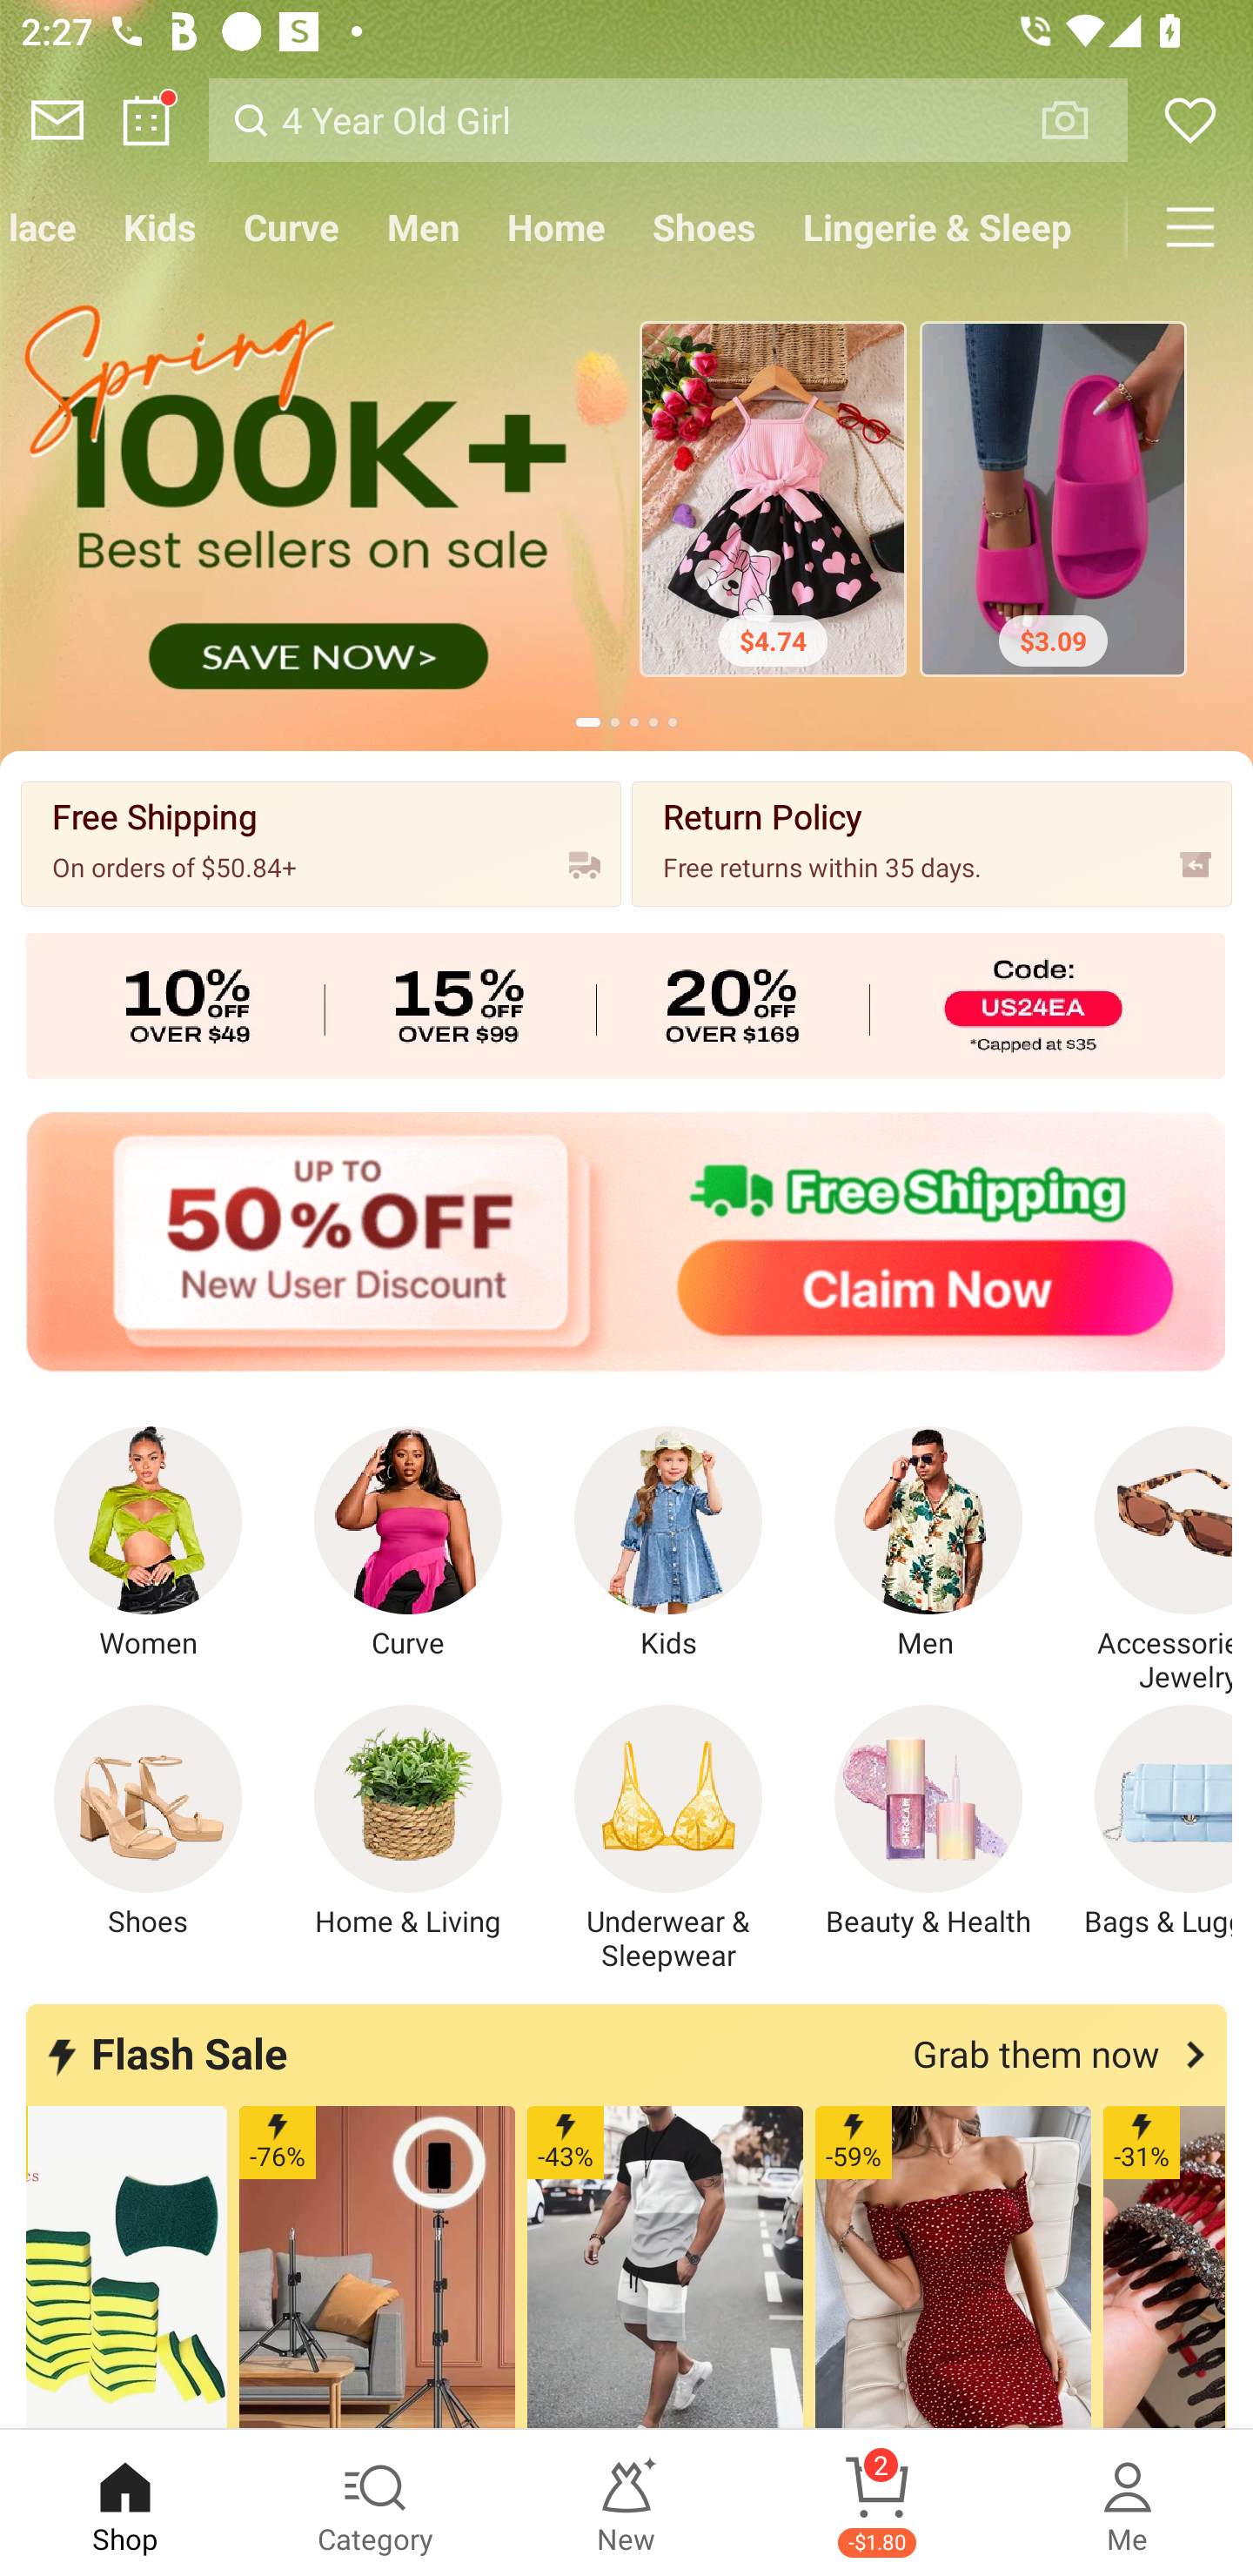  I want to click on $4.74 $3.09, so click(626, 506).